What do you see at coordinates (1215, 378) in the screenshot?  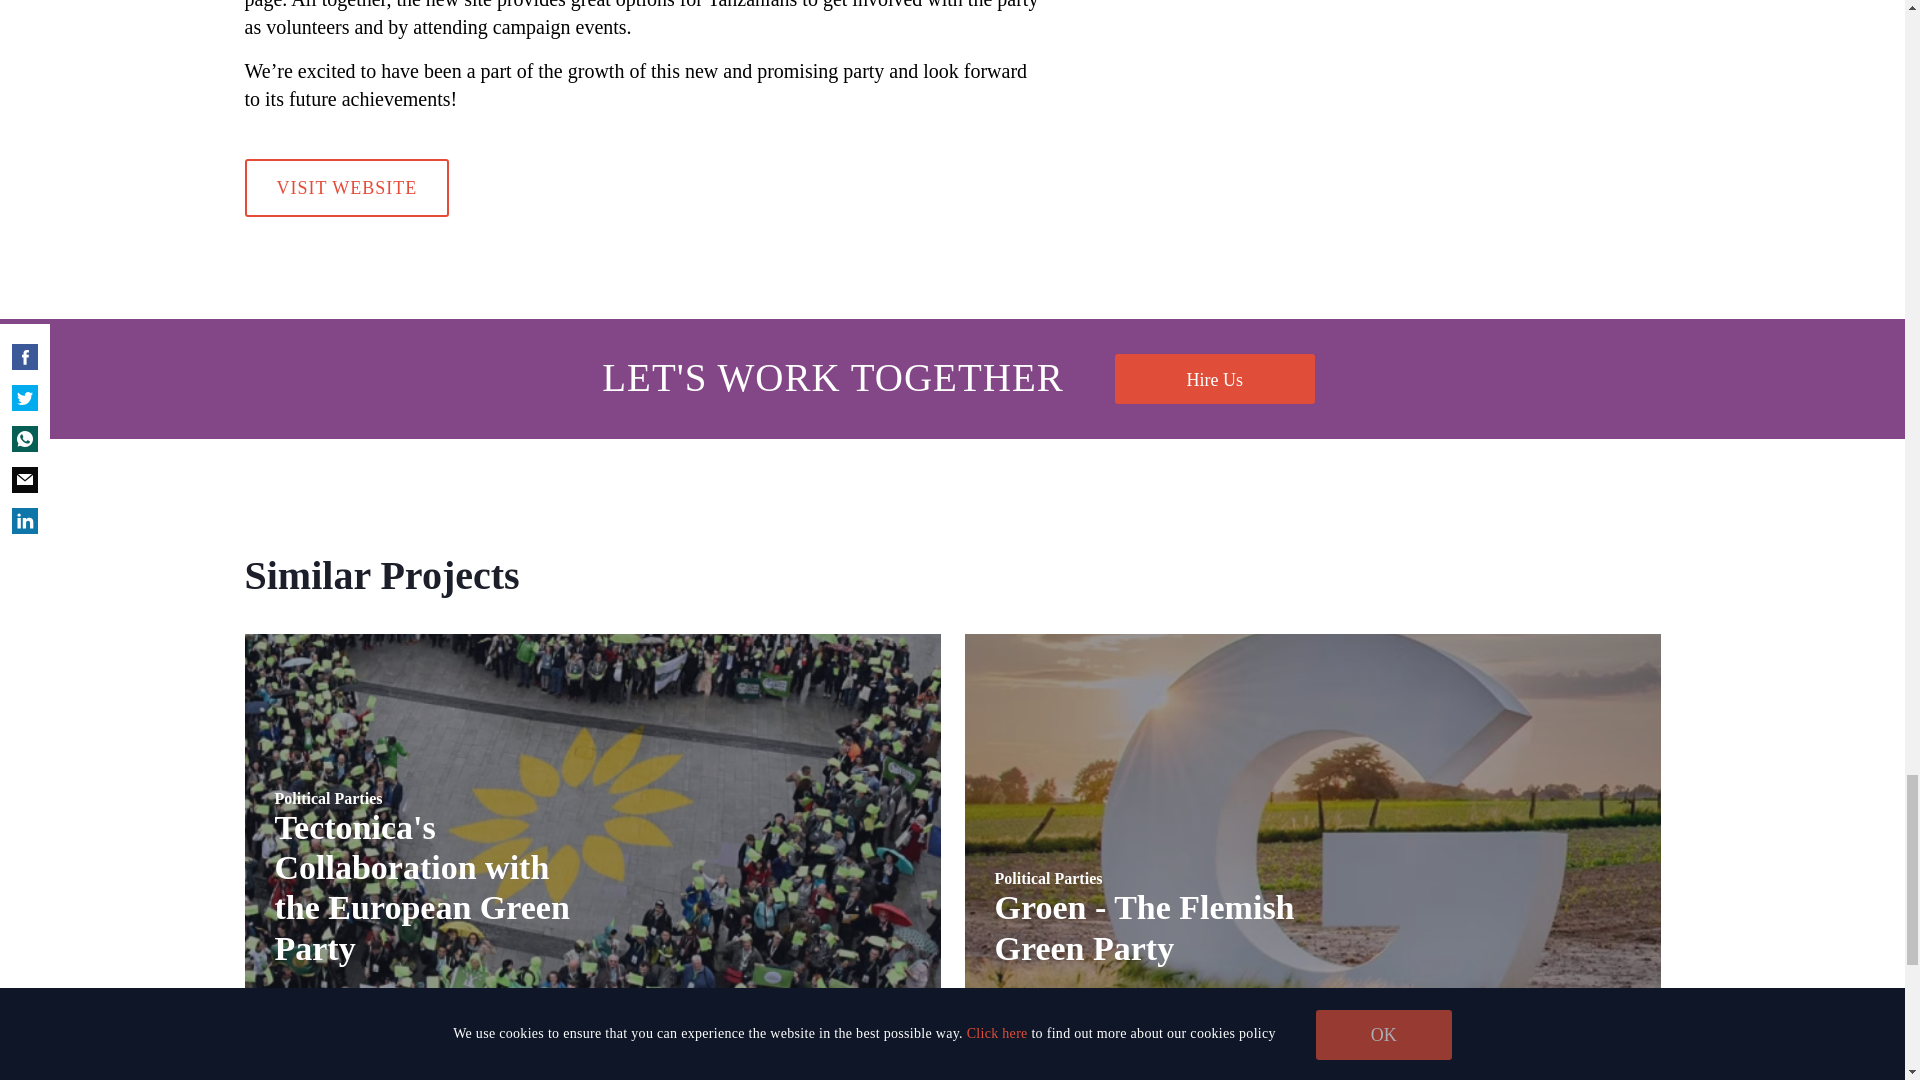 I see `VISIT WEBSITE` at bounding box center [1215, 378].